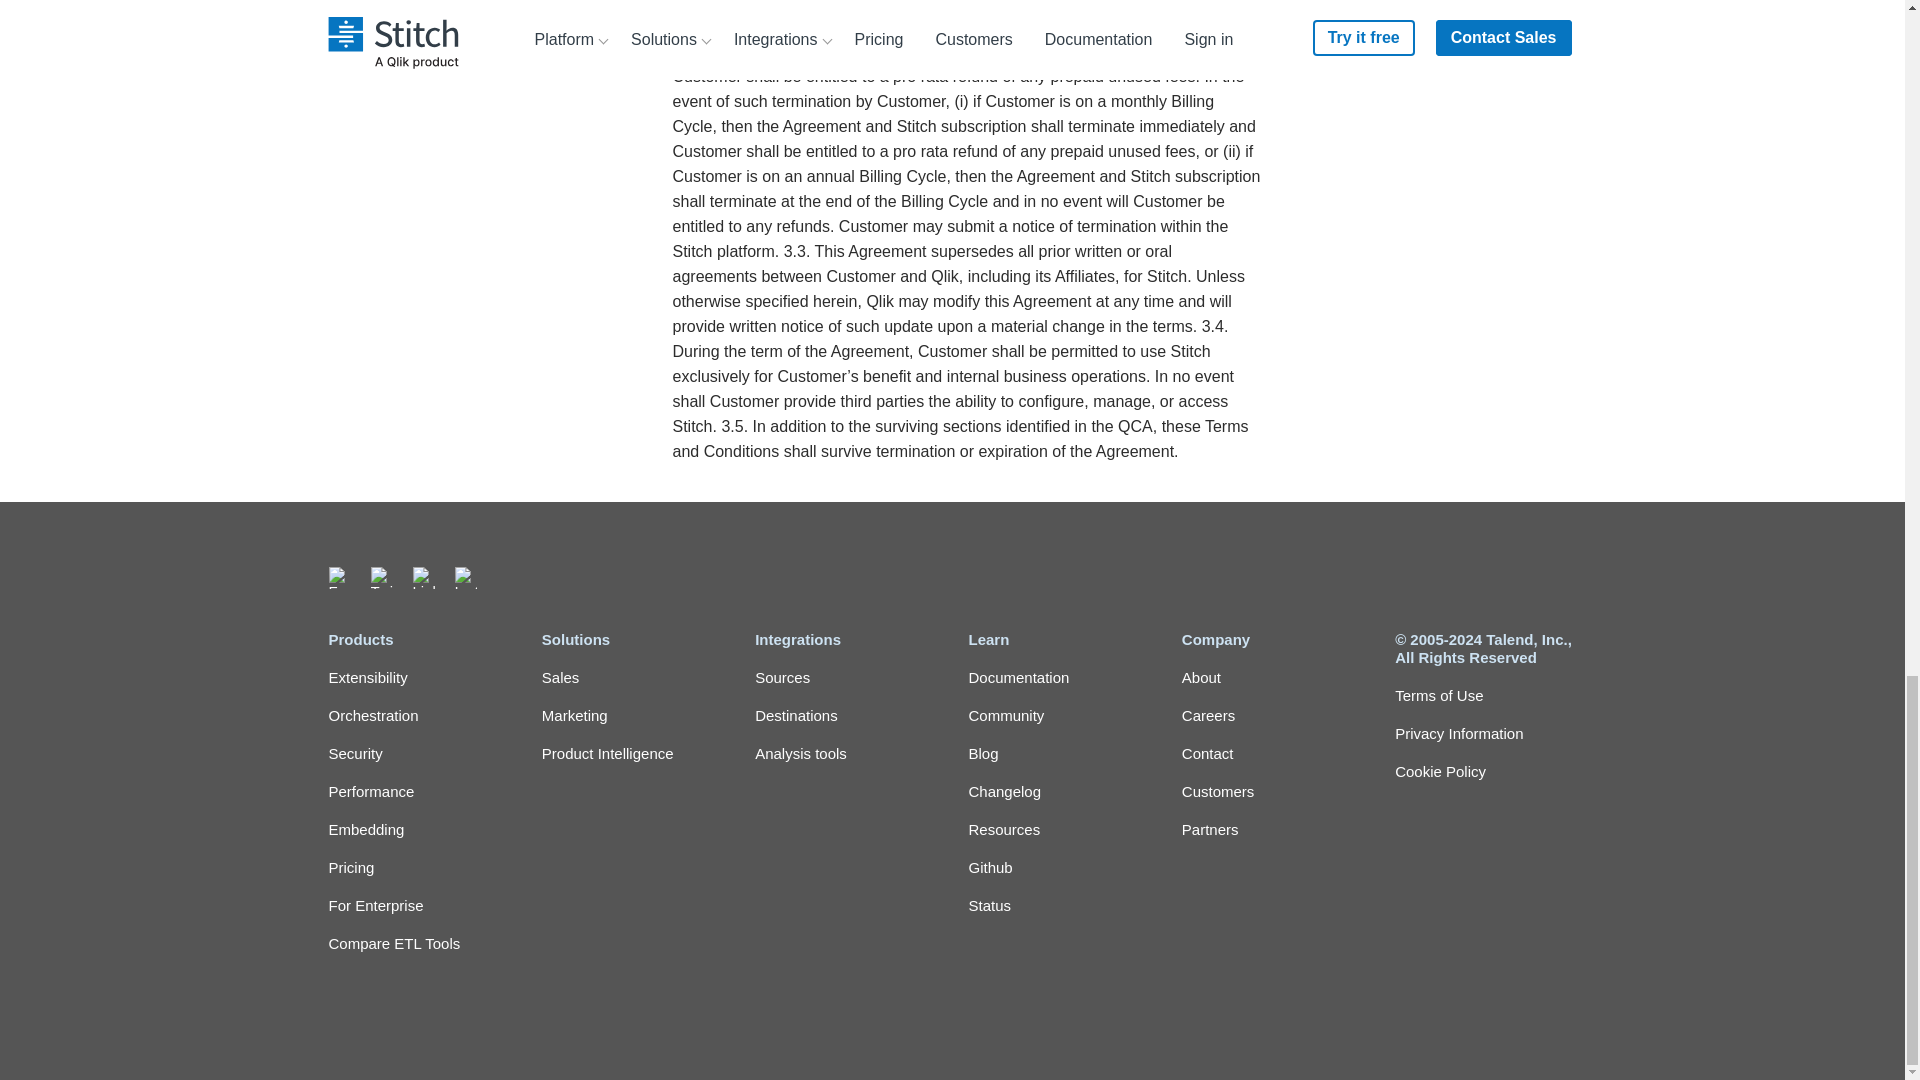  Describe the element at coordinates (418, 640) in the screenshot. I see `Products` at that location.